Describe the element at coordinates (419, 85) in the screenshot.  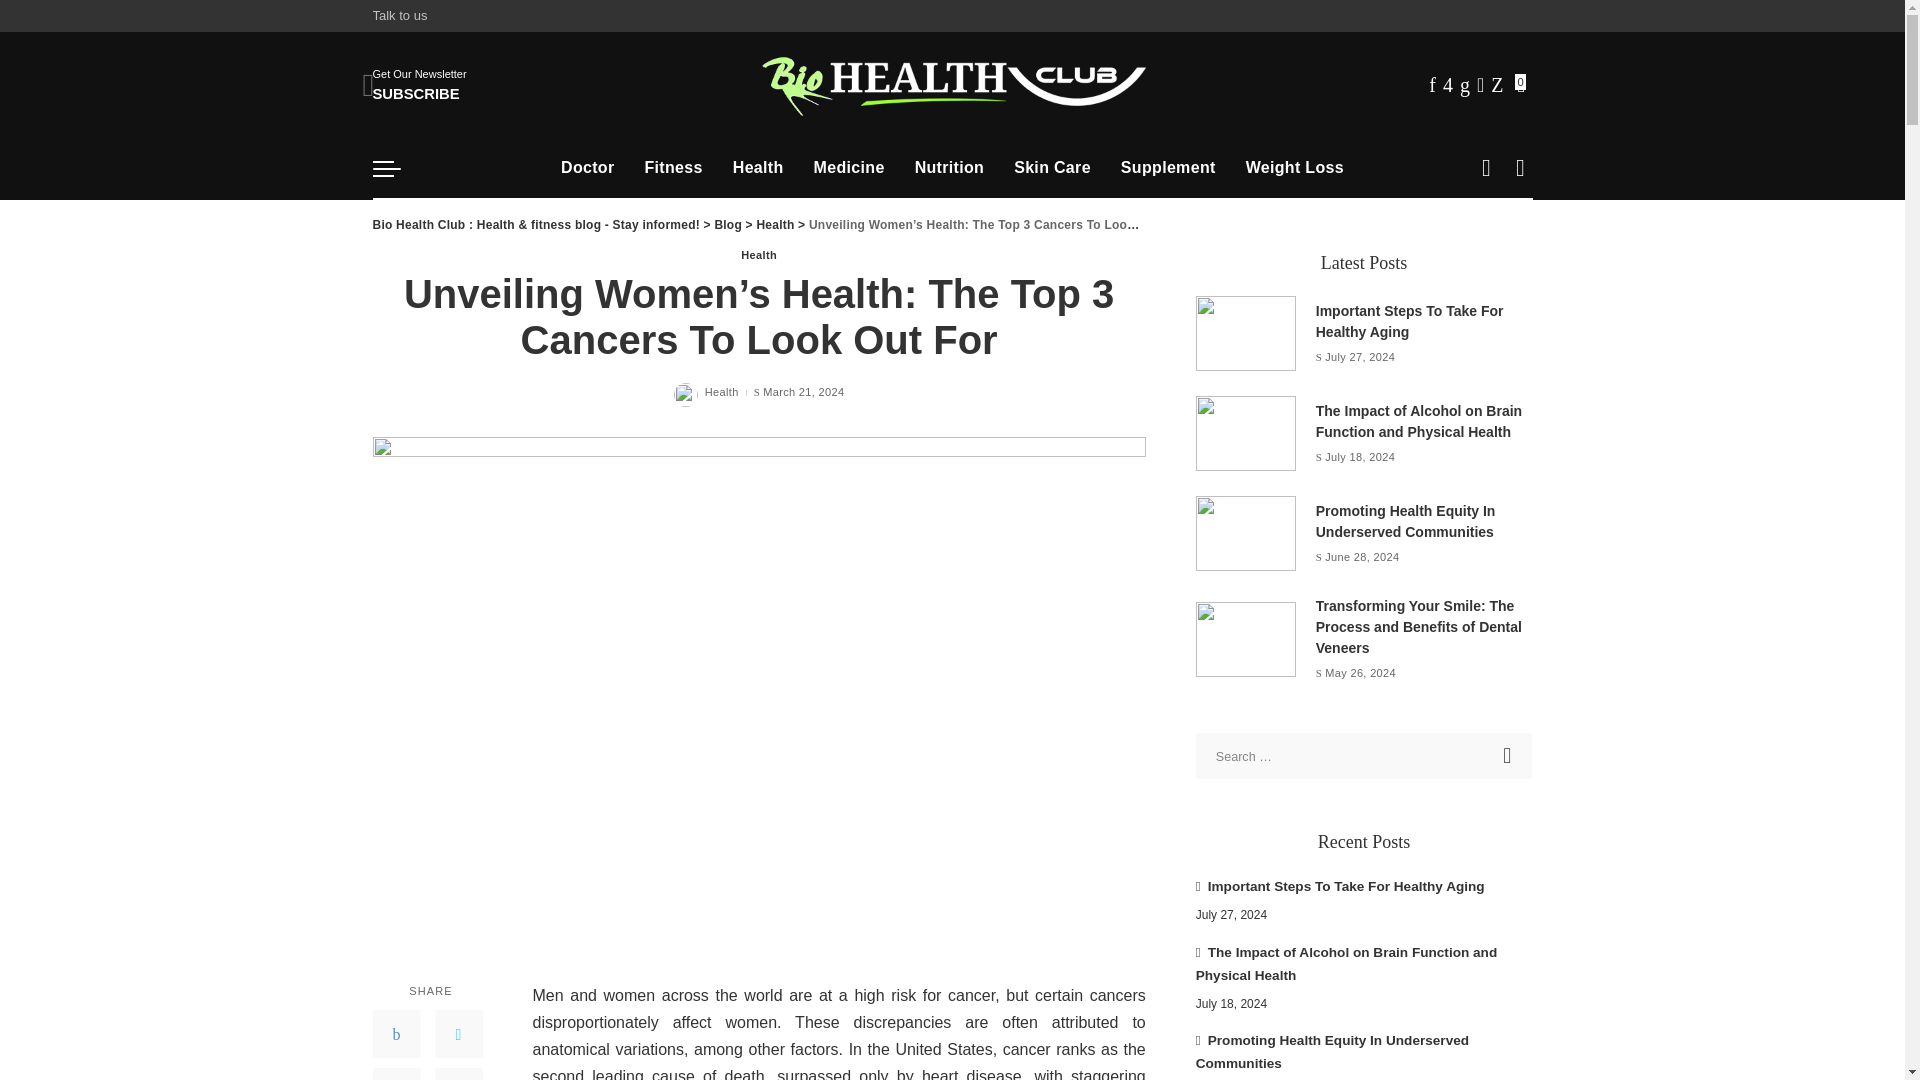
I see `Search` at that location.